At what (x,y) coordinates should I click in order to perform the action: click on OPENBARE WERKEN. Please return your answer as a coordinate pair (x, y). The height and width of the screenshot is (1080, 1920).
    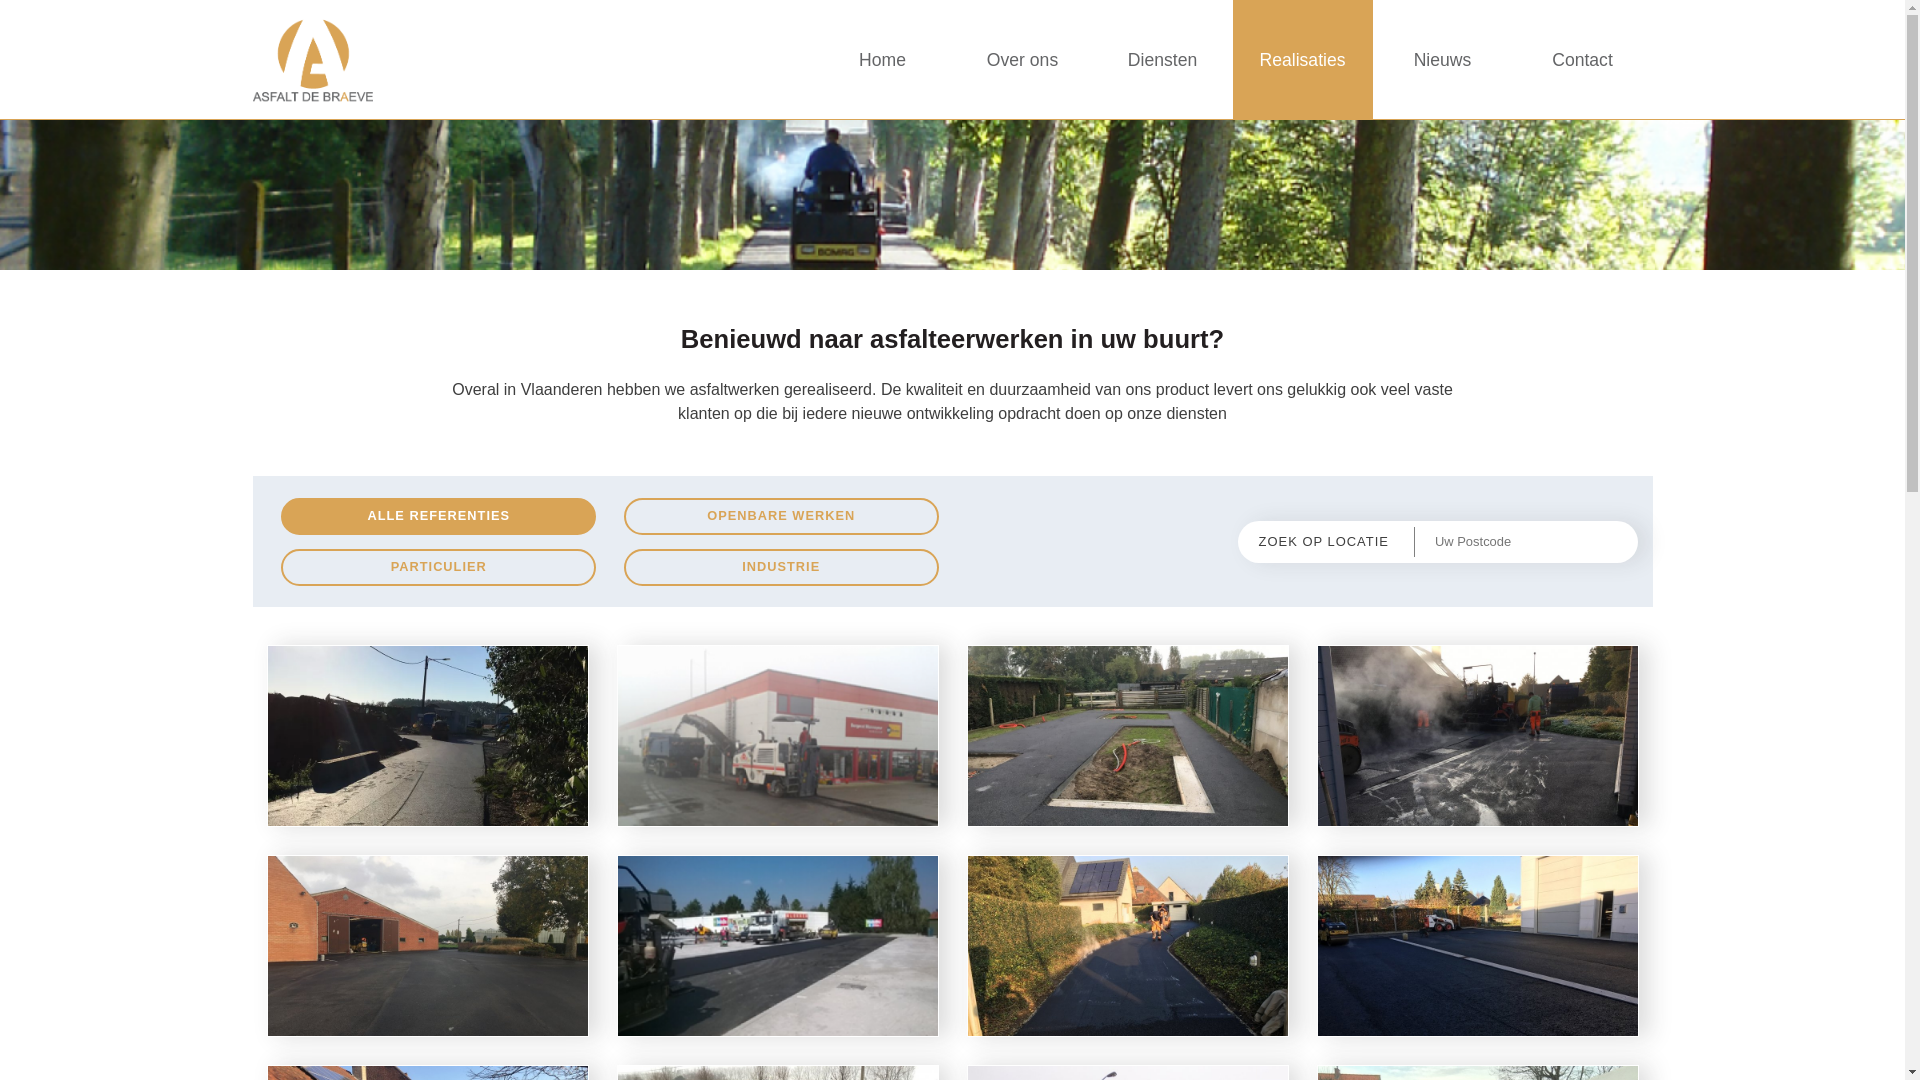
    Looking at the image, I should click on (782, 516).